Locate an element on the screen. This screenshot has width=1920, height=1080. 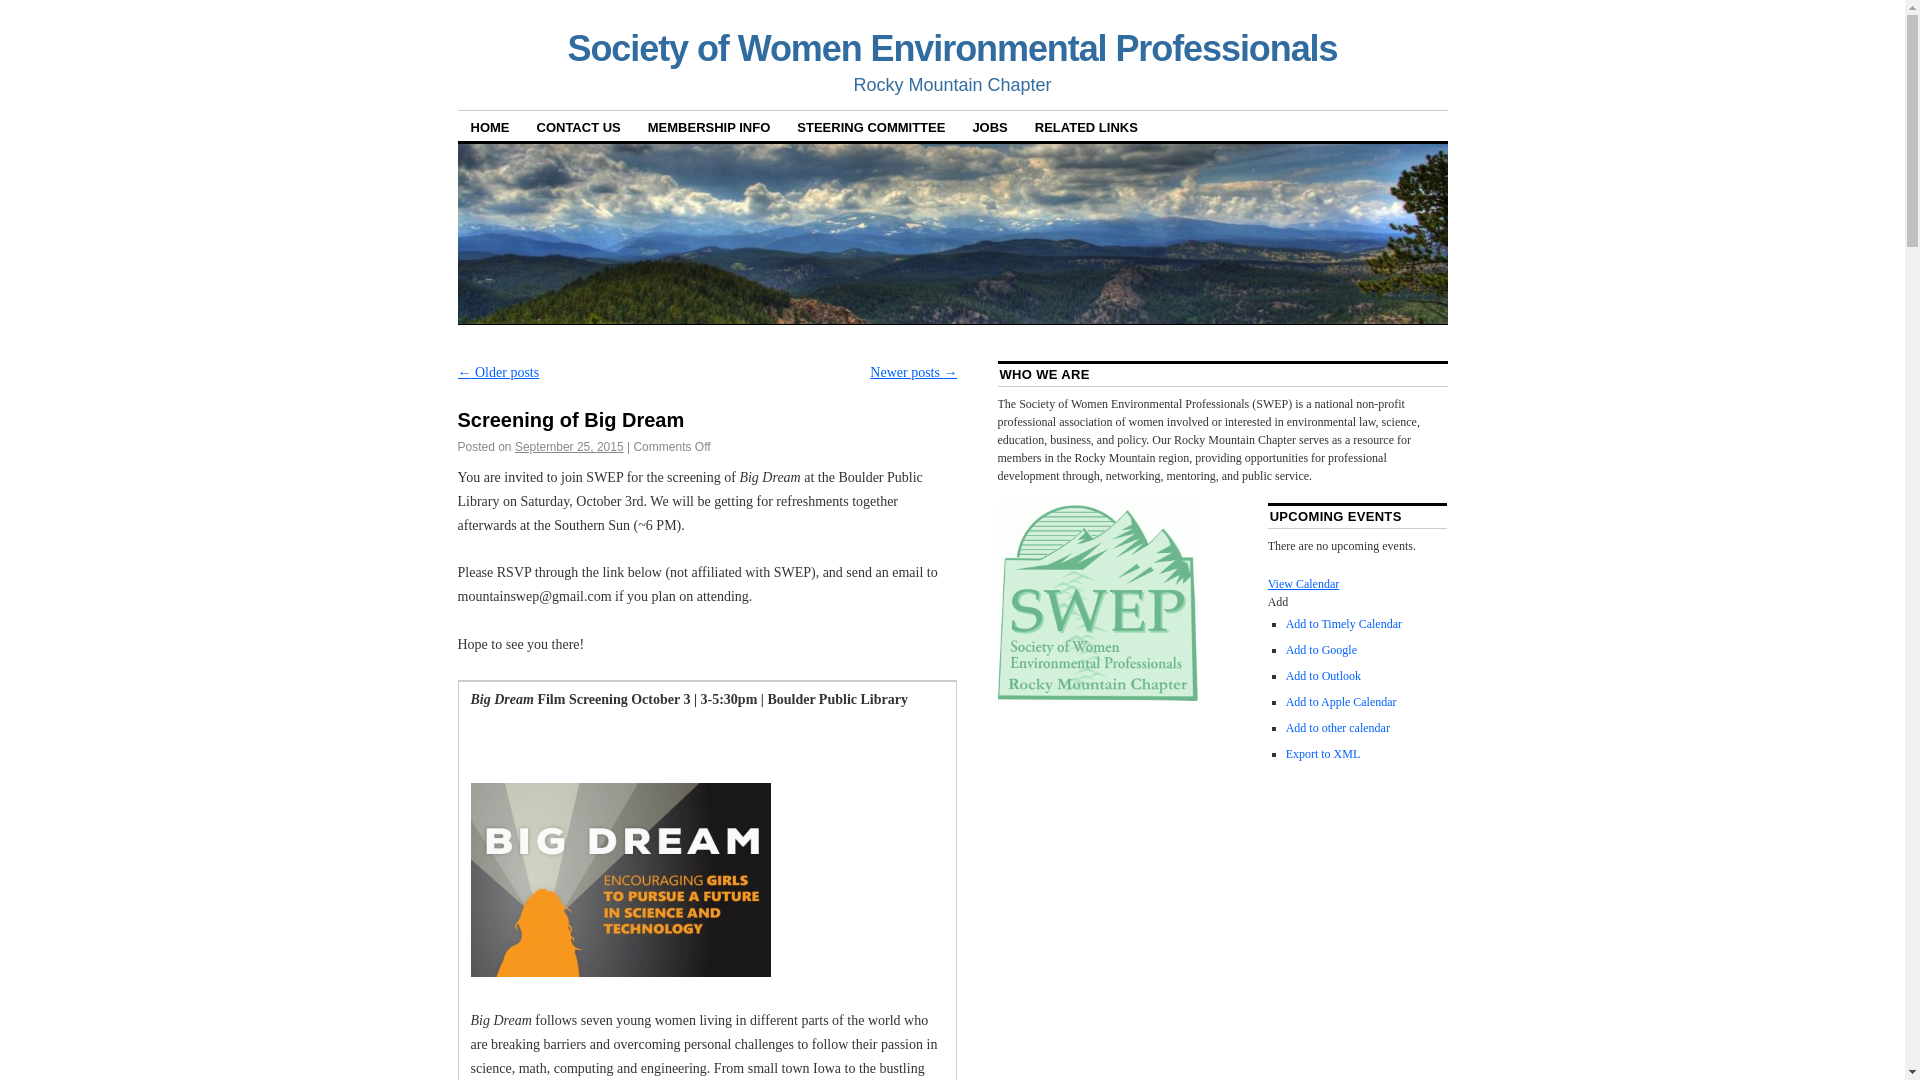
RELATED LINKS is located at coordinates (1086, 126).